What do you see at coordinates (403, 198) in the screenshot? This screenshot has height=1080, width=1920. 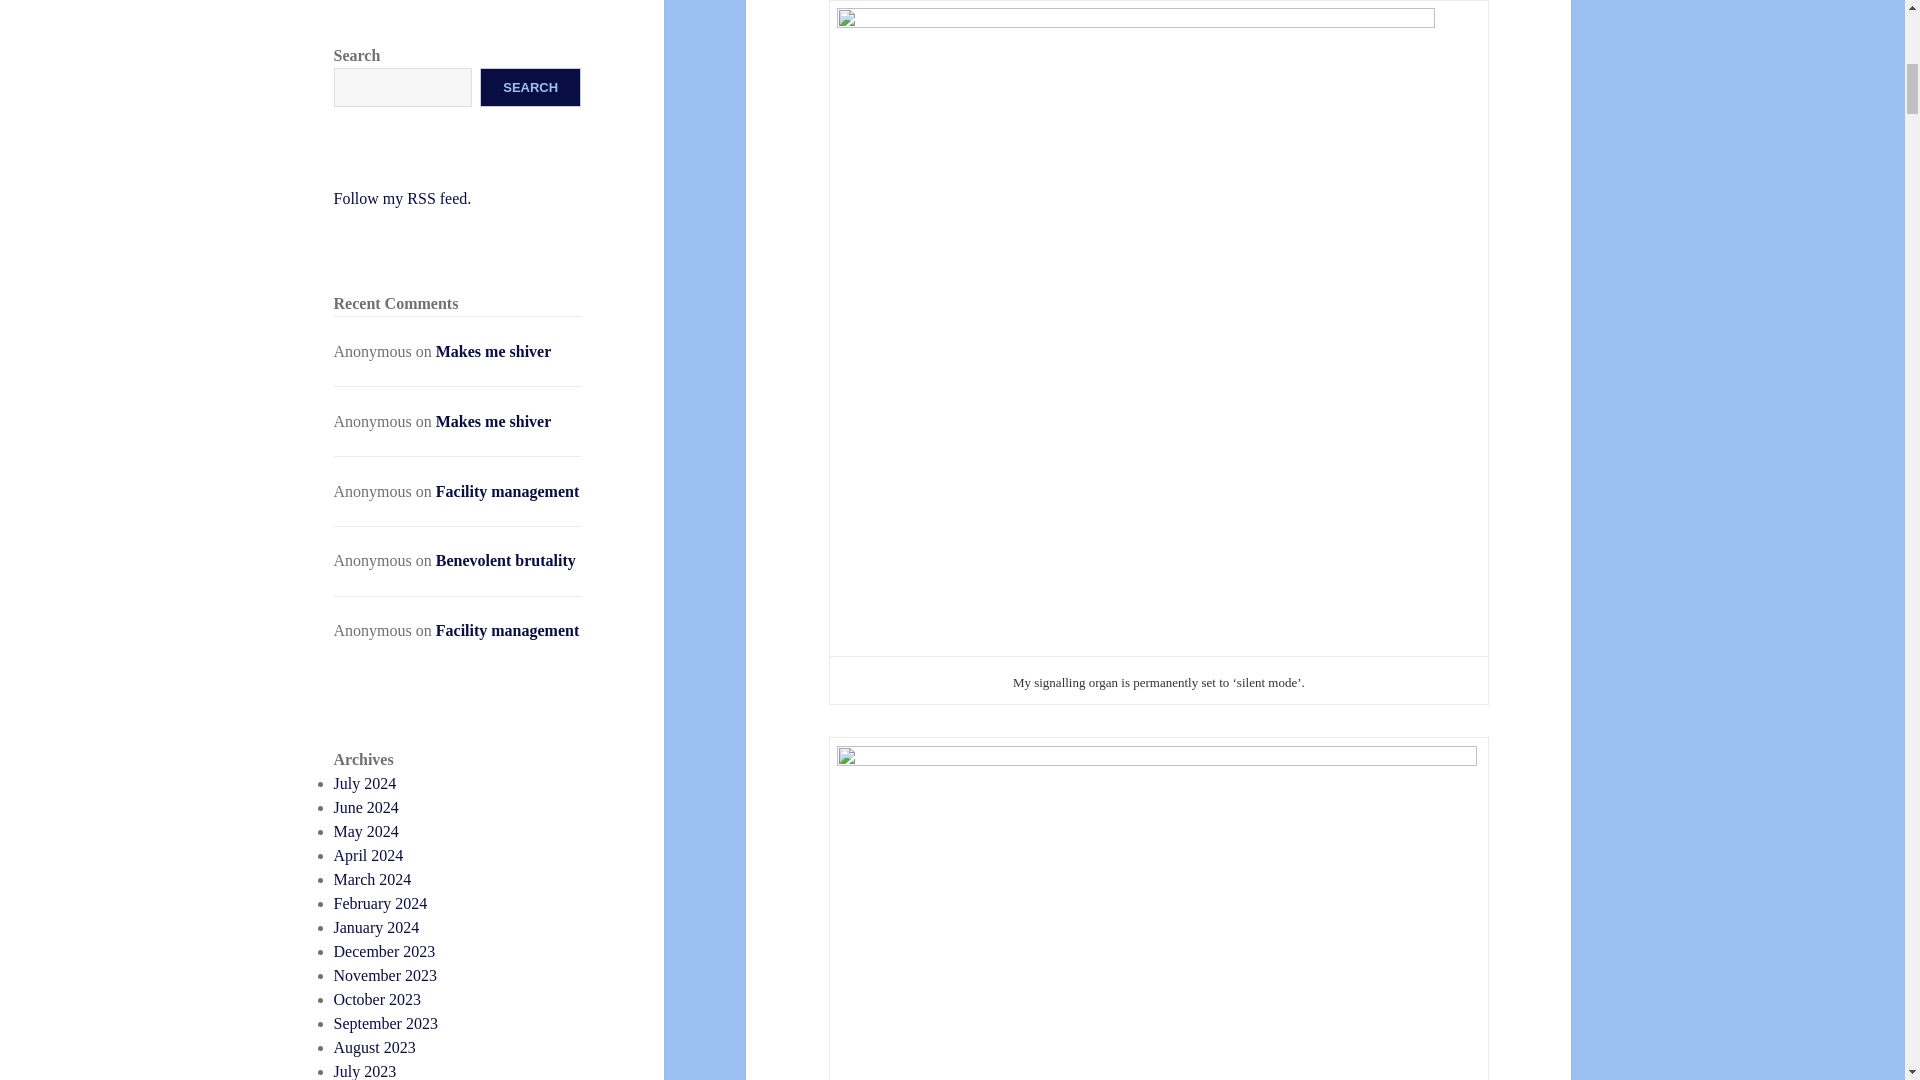 I see `Follow my RSS feed.` at bounding box center [403, 198].